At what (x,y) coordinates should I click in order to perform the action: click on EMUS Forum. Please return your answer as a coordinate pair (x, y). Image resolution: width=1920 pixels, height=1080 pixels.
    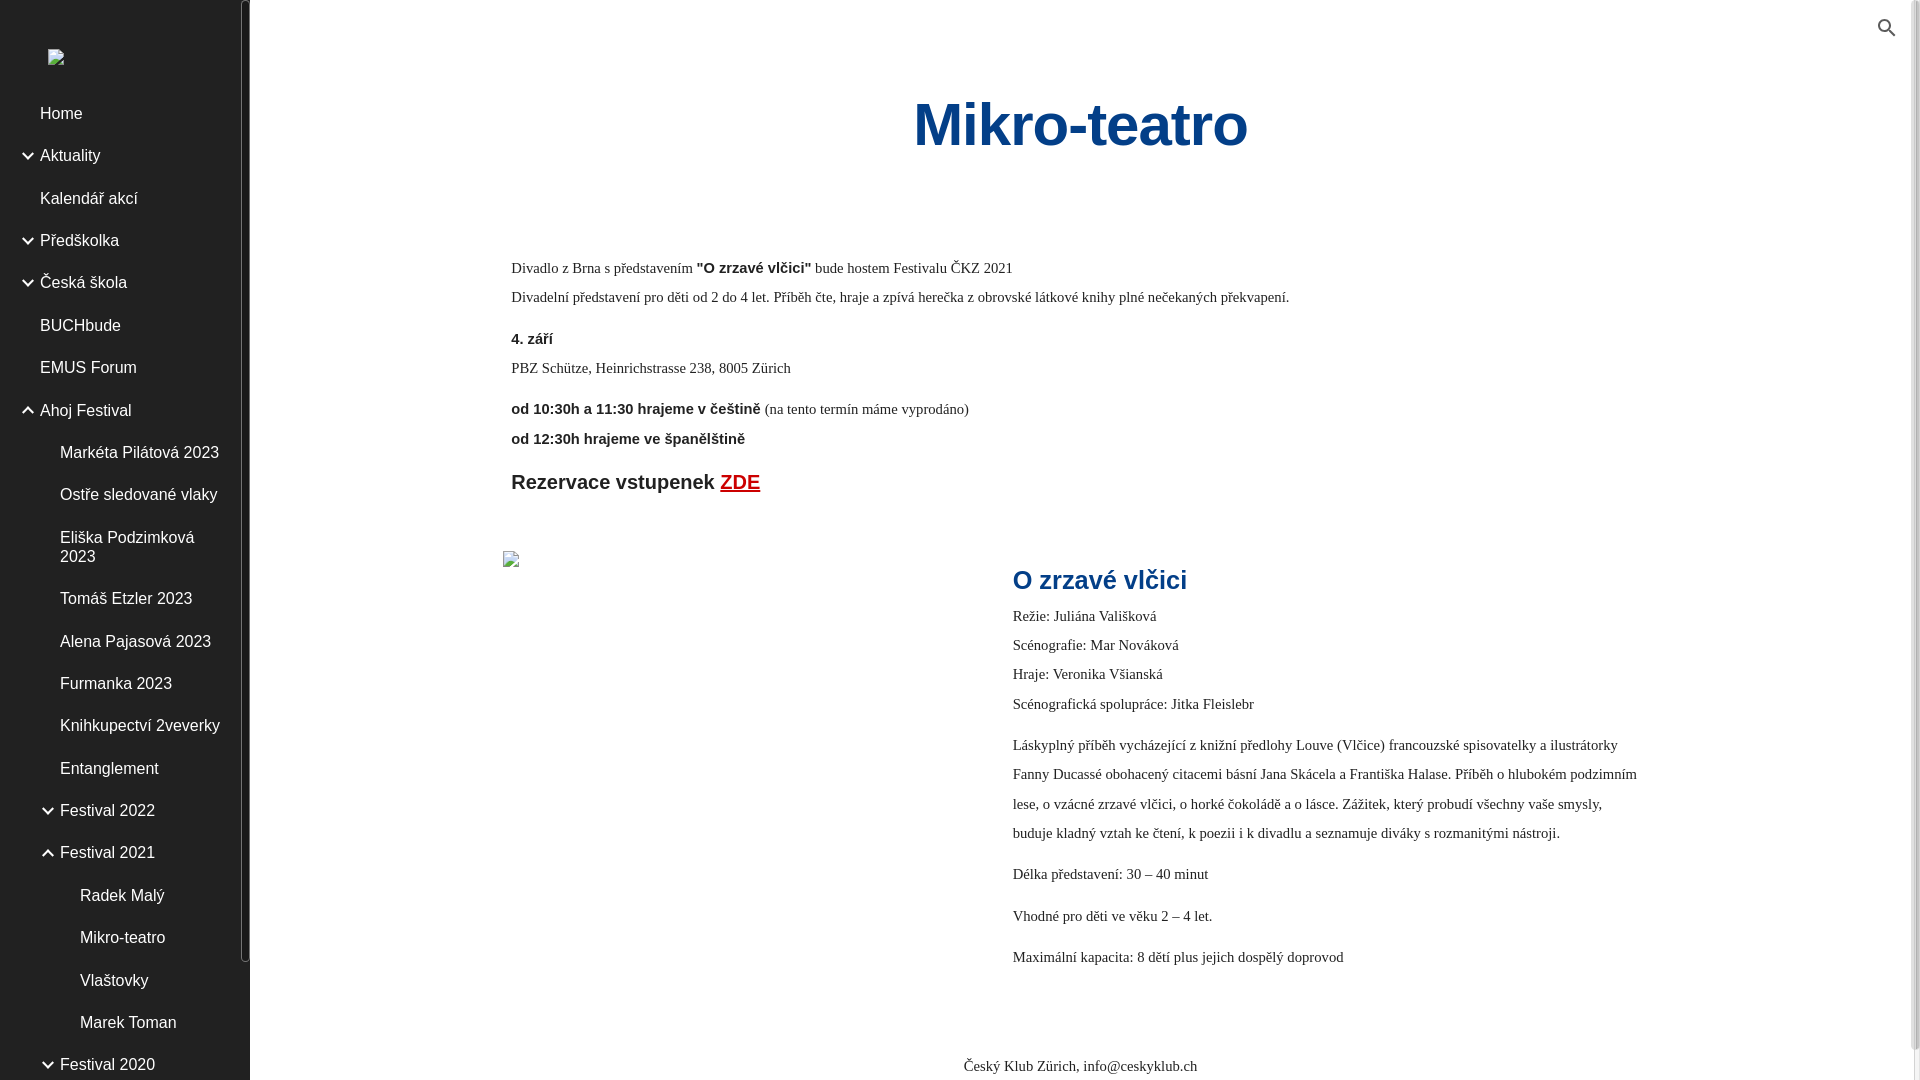
    Looking at the image, I should click on (132, 368).